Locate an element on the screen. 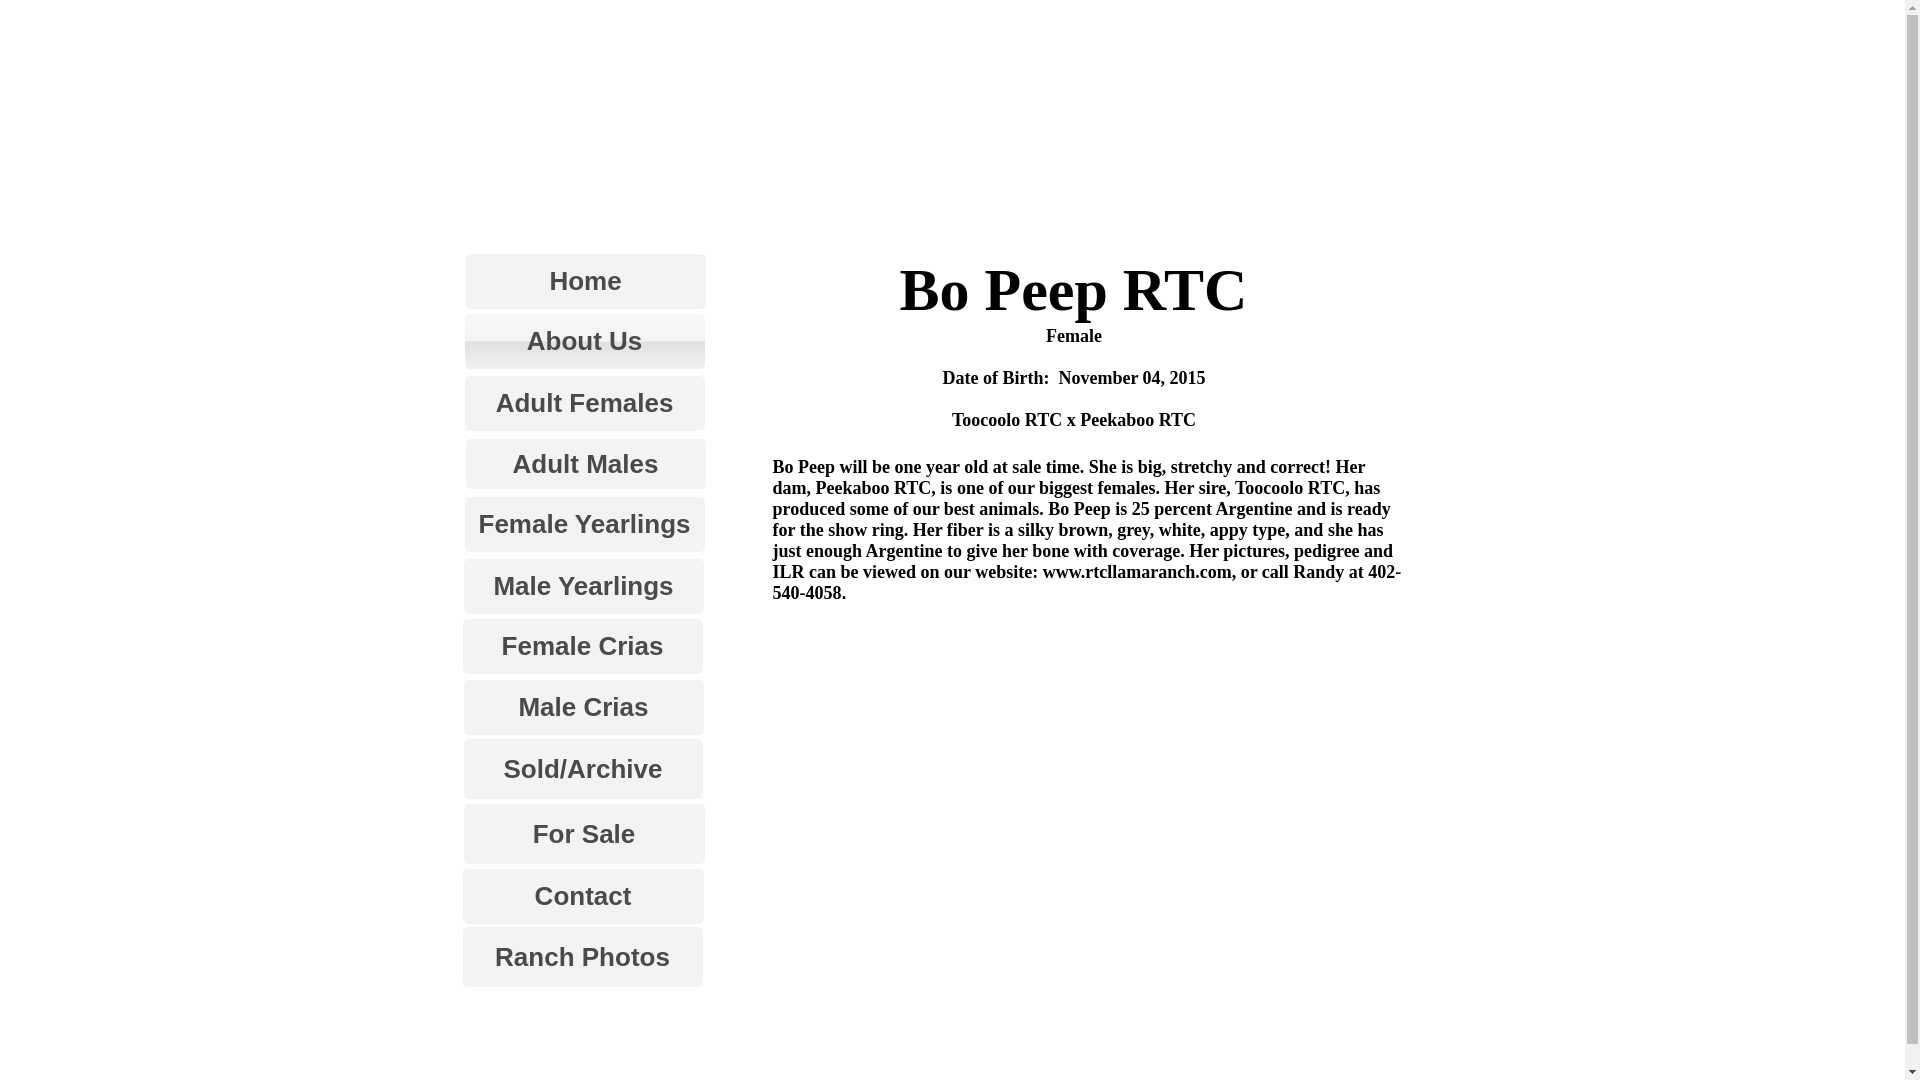  Male Yearlings is located at coordinates (584, 586).